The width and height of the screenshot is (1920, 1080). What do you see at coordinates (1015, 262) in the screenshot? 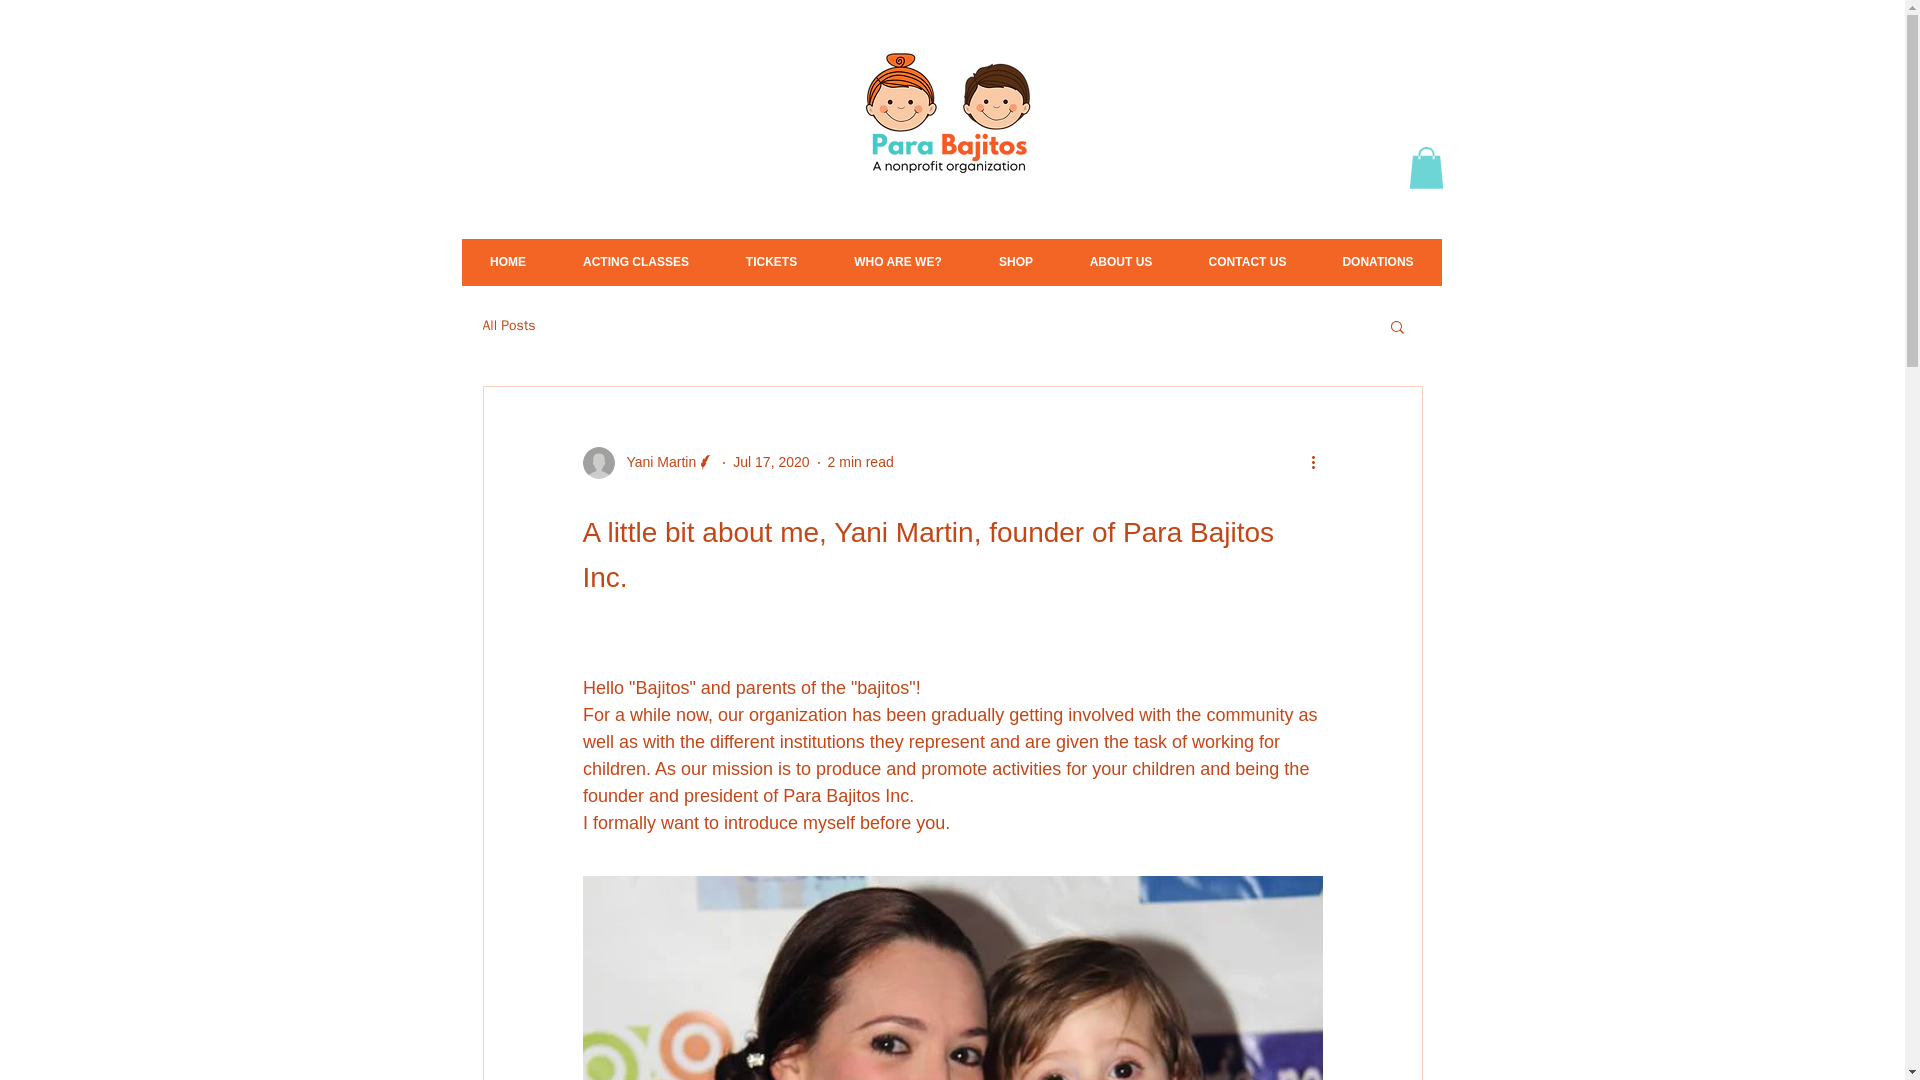
I see `SHOP` at bounding box center [1015, 262].